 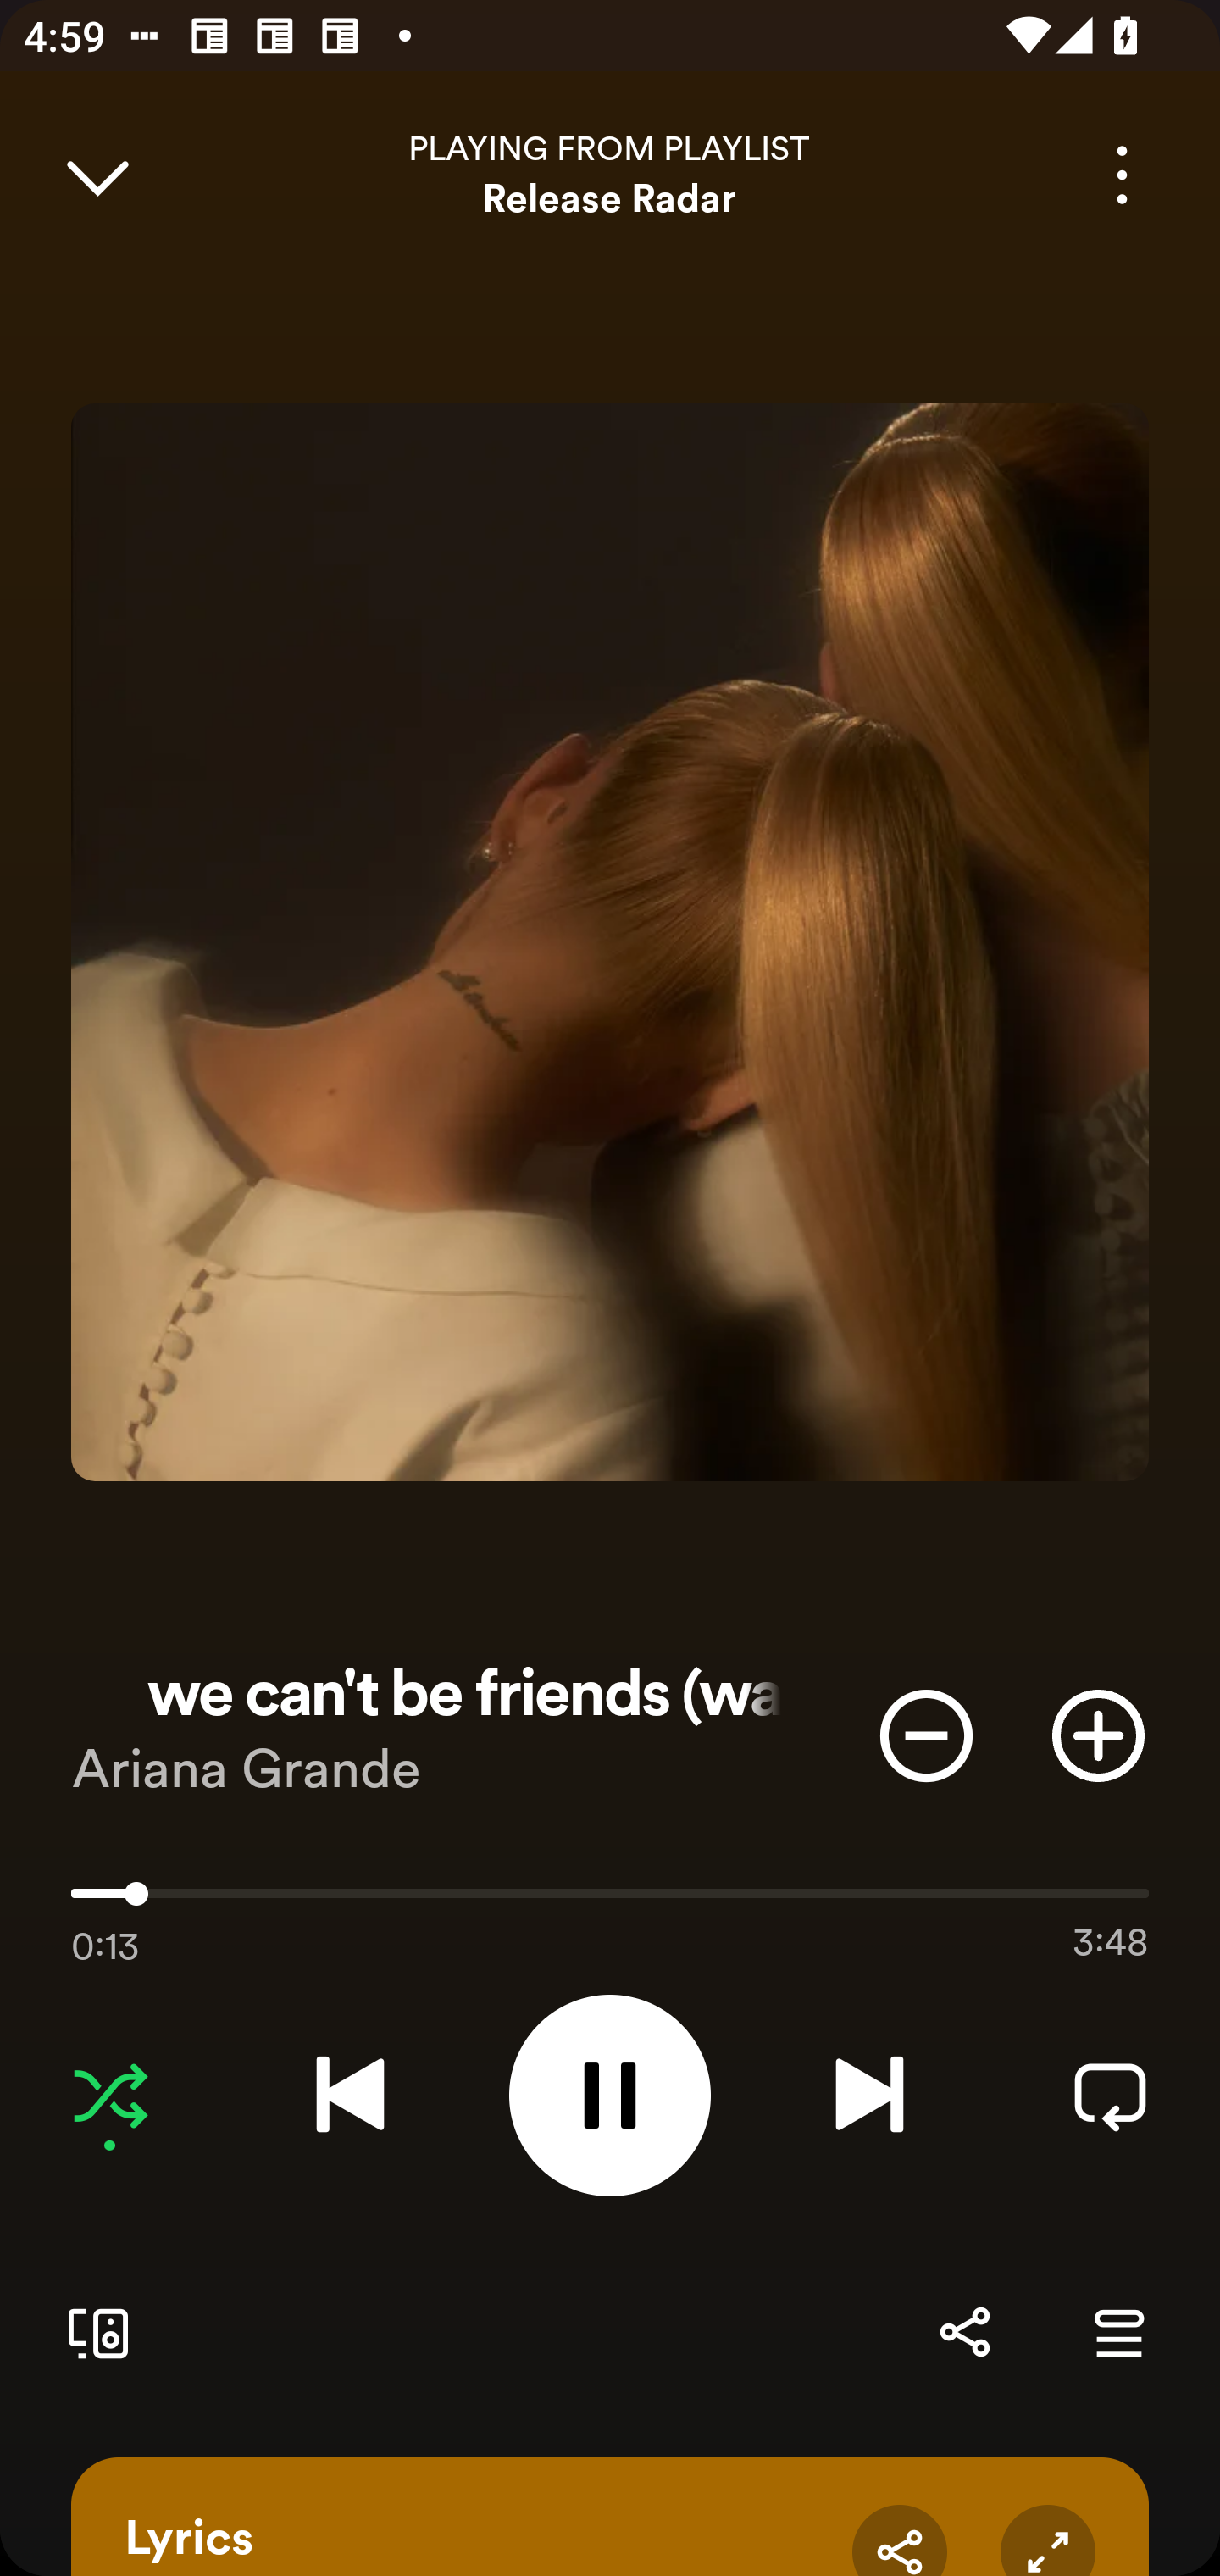 I want to click on Share, so click(x=964, y=2332).